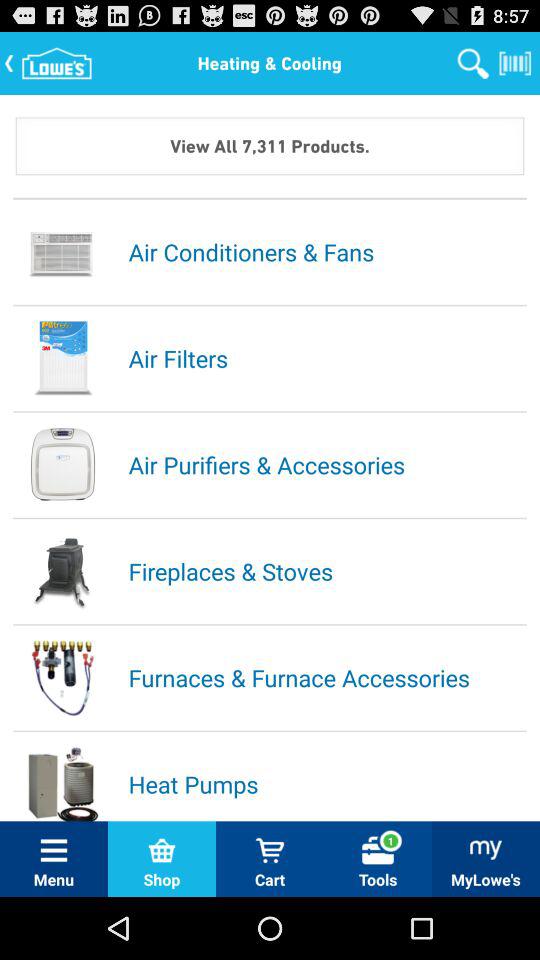  I want to click on choose the air conditioners & fans app, so click(326, 251).